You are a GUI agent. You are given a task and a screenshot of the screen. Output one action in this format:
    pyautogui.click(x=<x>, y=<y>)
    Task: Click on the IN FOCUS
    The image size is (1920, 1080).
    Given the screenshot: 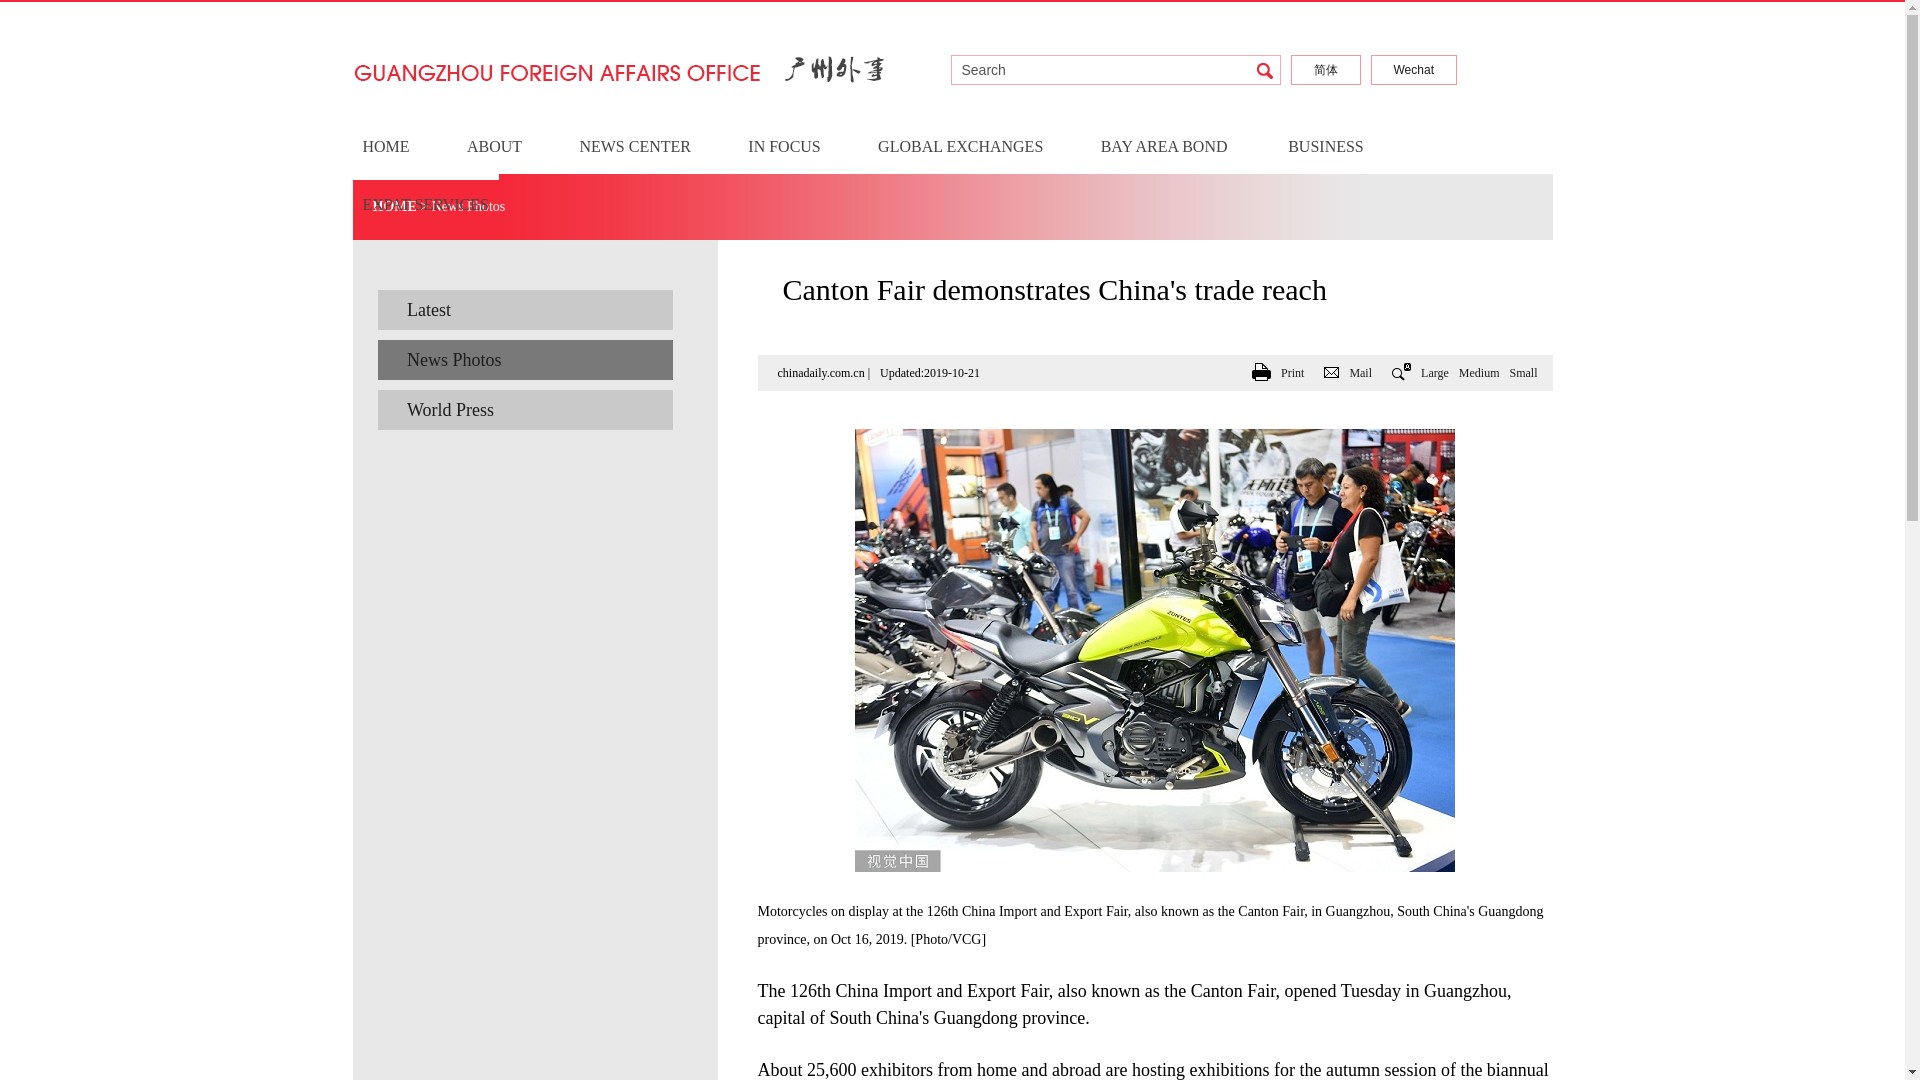 What is the action you would take?
    pyautogui.click(x=784, y=146)
    